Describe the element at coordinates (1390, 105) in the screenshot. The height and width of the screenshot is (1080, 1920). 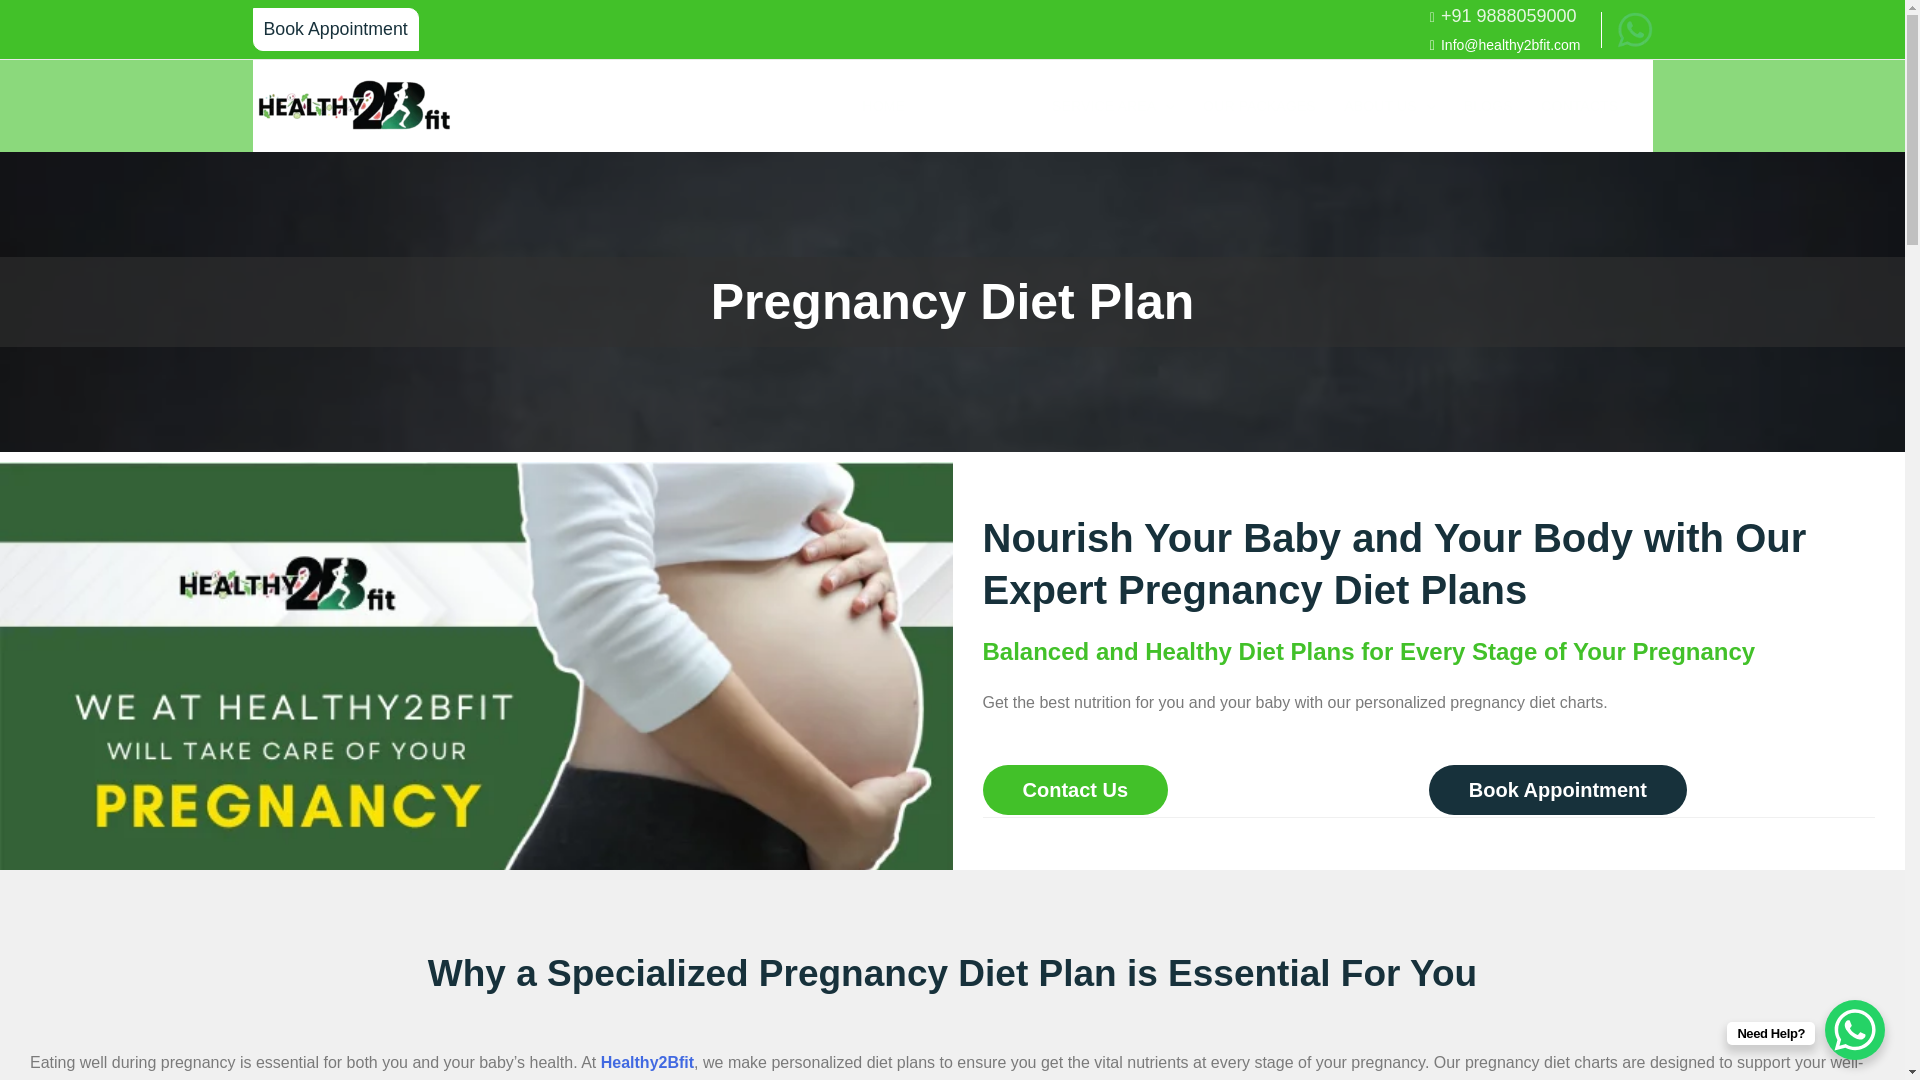
I see `ABOUT US` at that location.